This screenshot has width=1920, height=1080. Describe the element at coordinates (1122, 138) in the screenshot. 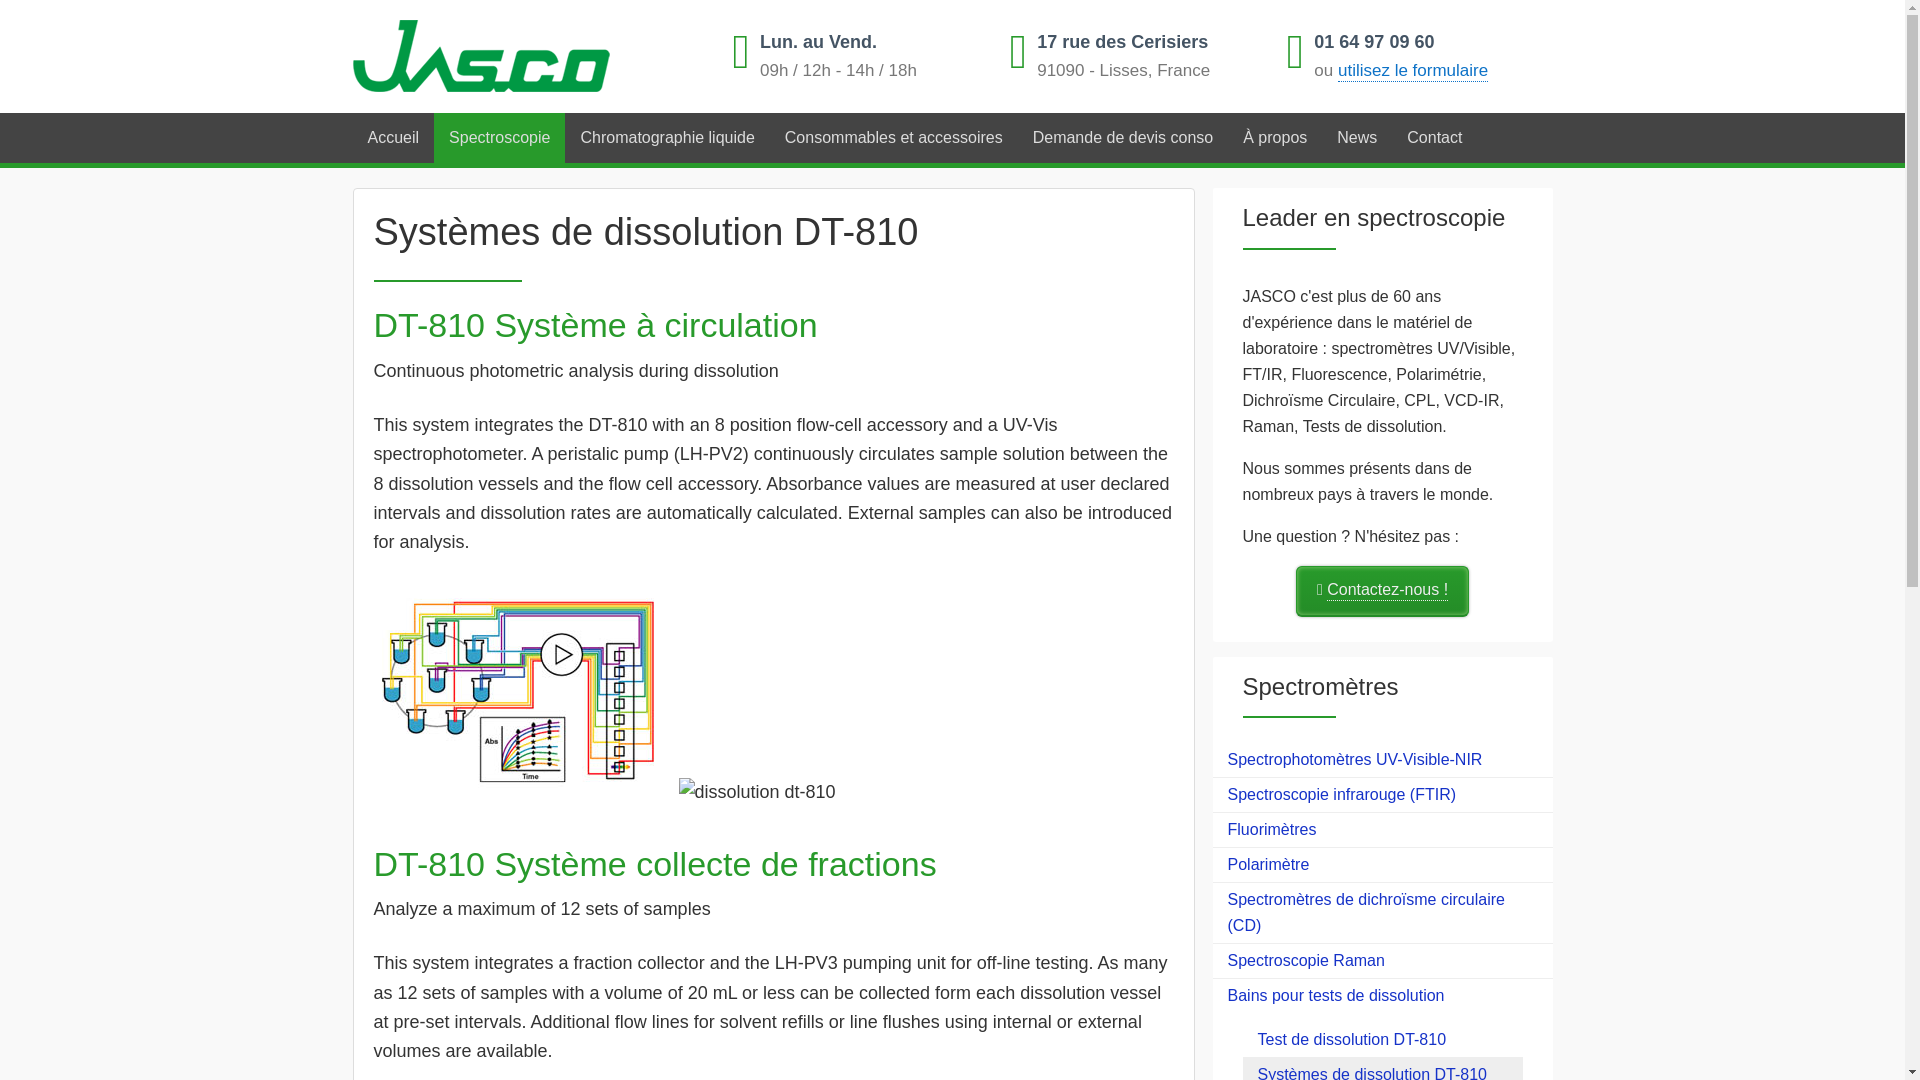

I see `Demande de devis conso` at that location.